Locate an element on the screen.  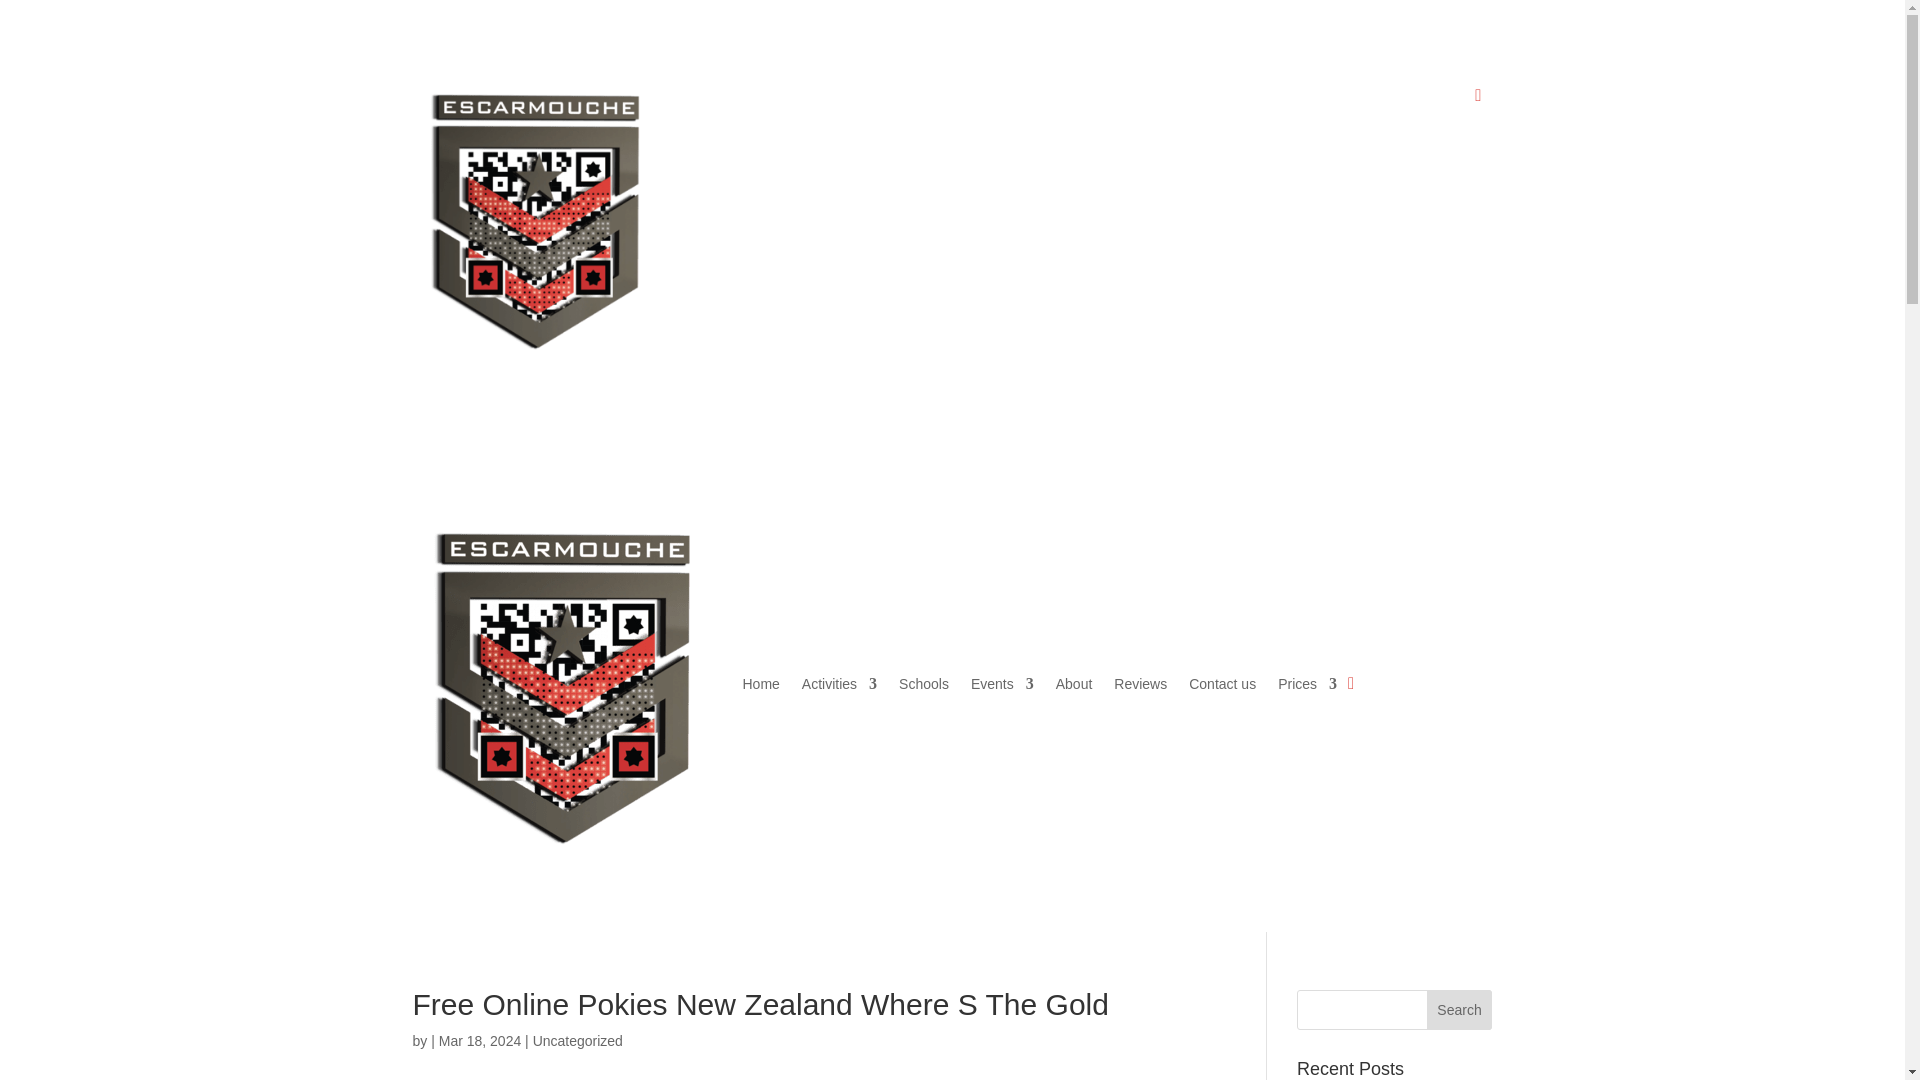
Activities is located at coordinates (966, 100).